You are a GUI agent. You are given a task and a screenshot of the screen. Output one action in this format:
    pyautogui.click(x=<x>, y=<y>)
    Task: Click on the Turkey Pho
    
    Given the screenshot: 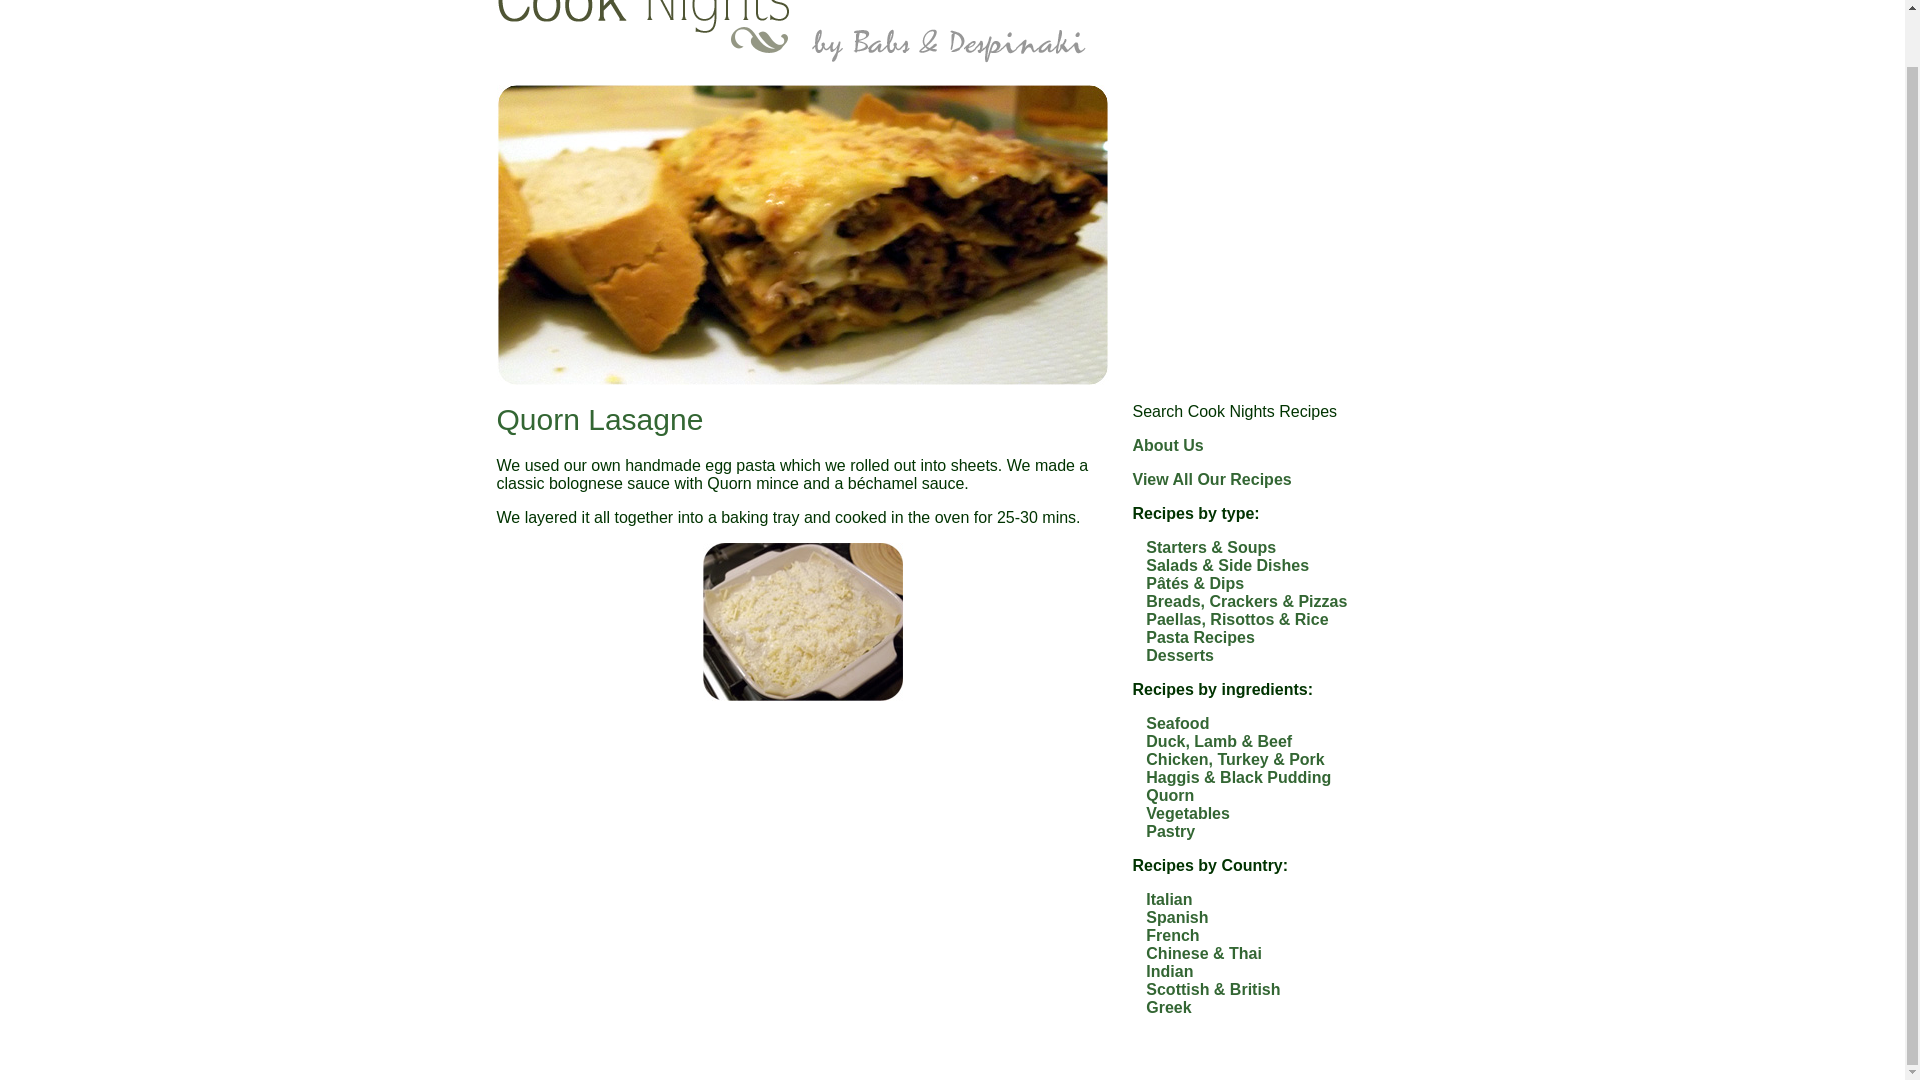 What is the action you would take?
    pyautogui.click(x=1270, y=282)
    